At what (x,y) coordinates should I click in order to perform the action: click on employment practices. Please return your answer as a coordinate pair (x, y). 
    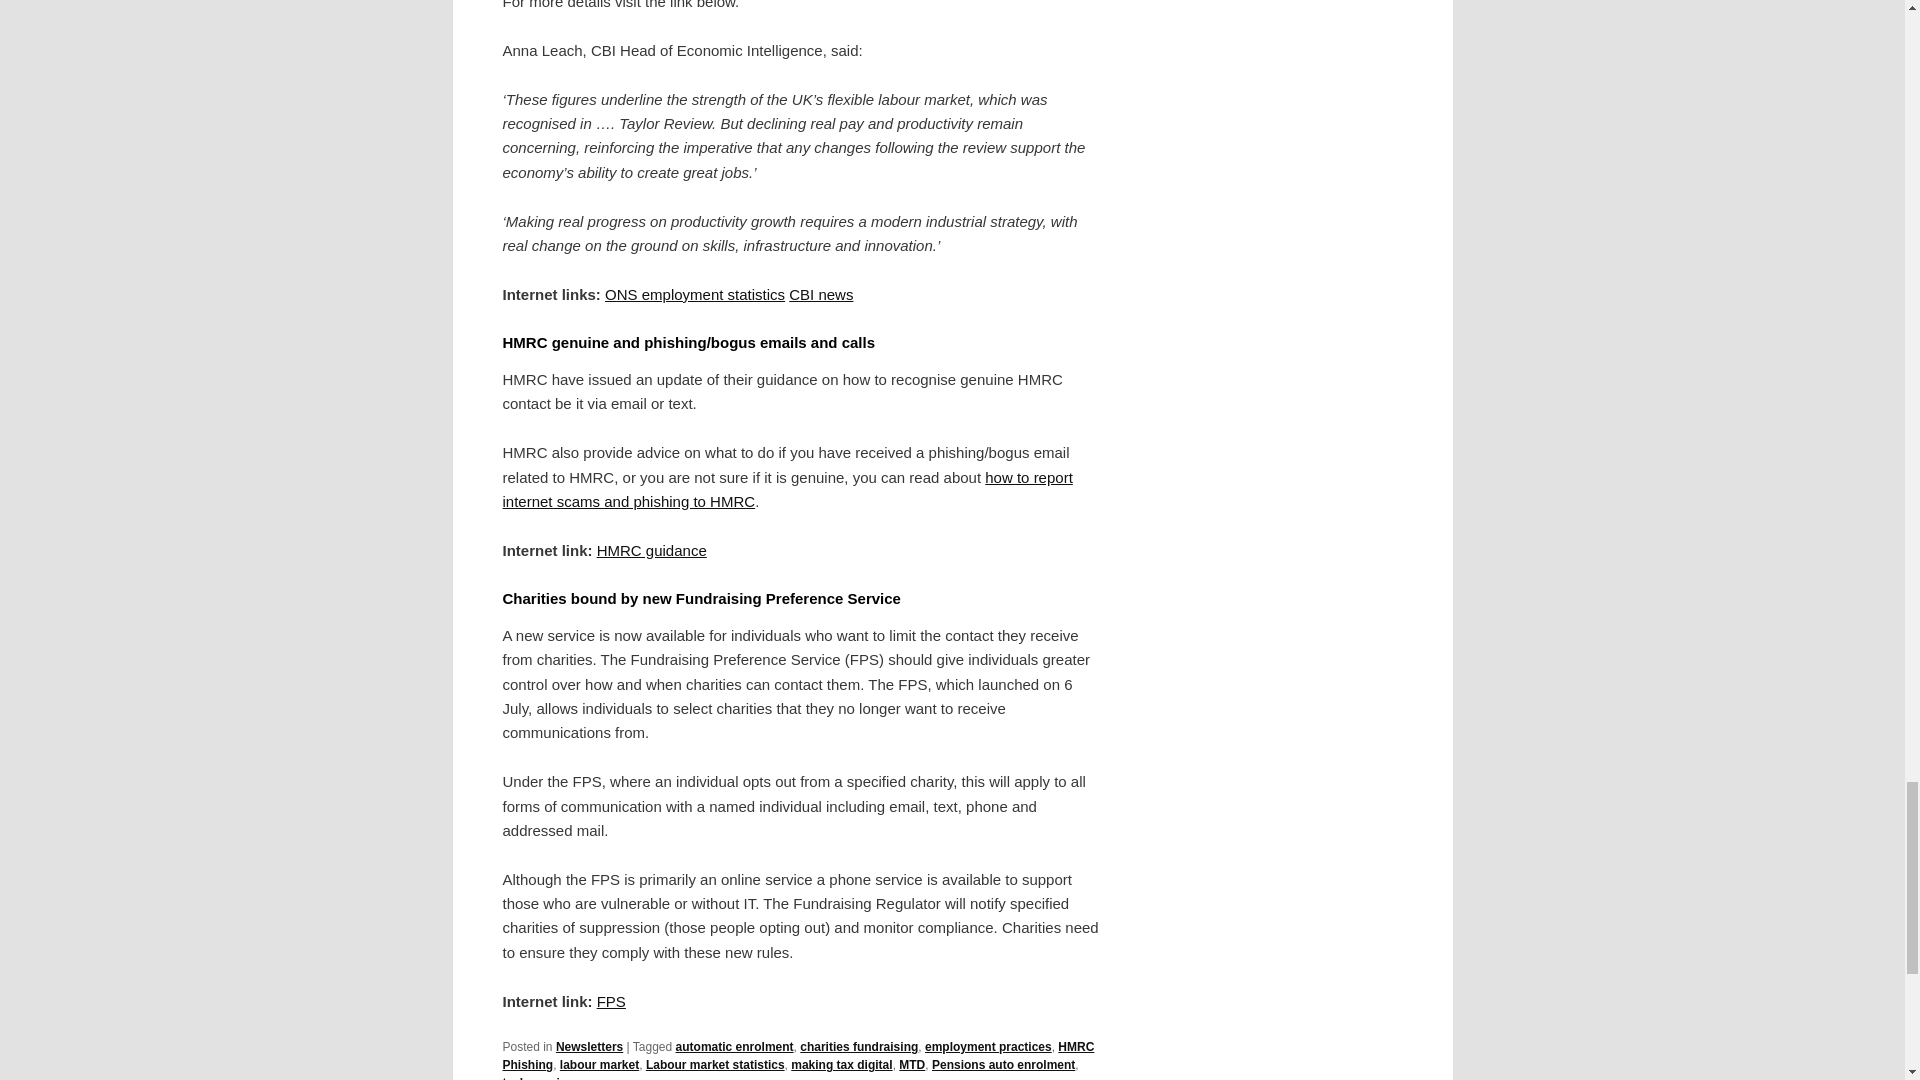
    Looking at the image, I should click on (988, 1047).